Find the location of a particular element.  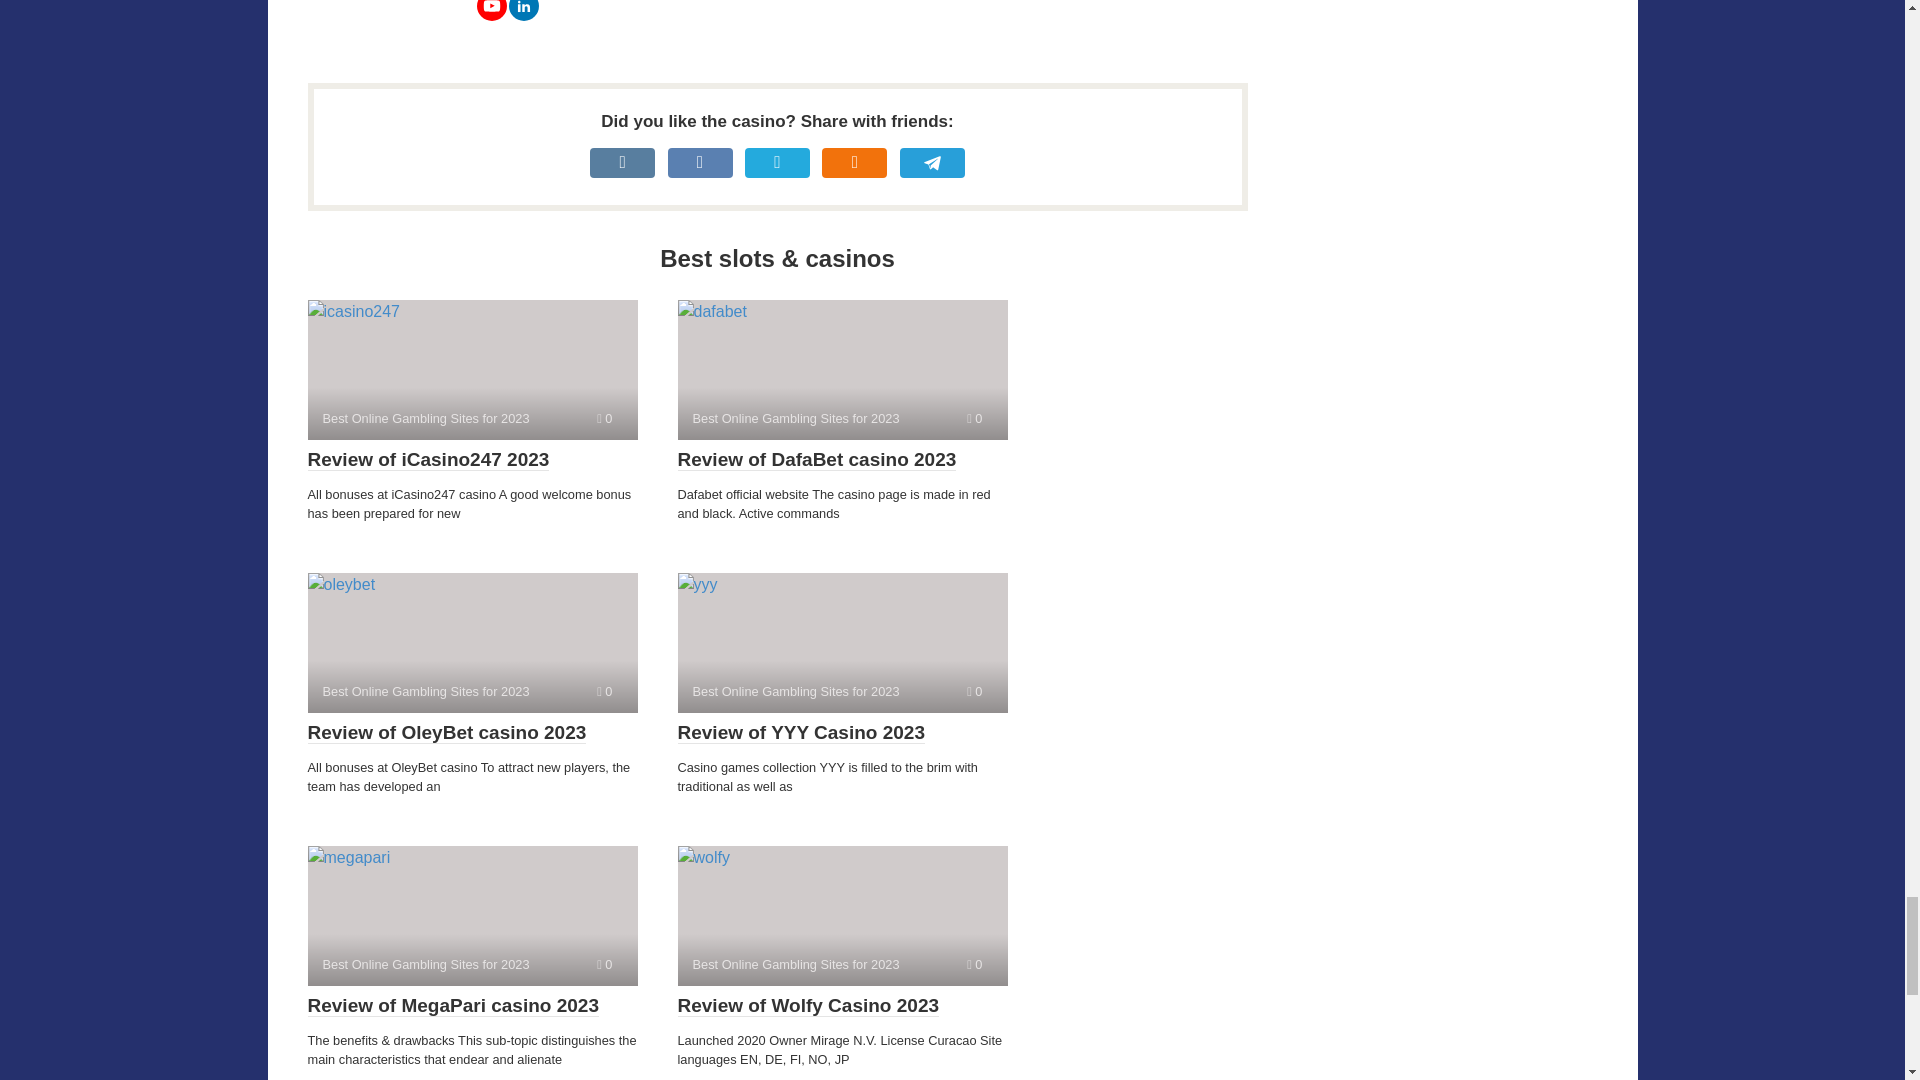

Comments is located at coordinates (974, 690).